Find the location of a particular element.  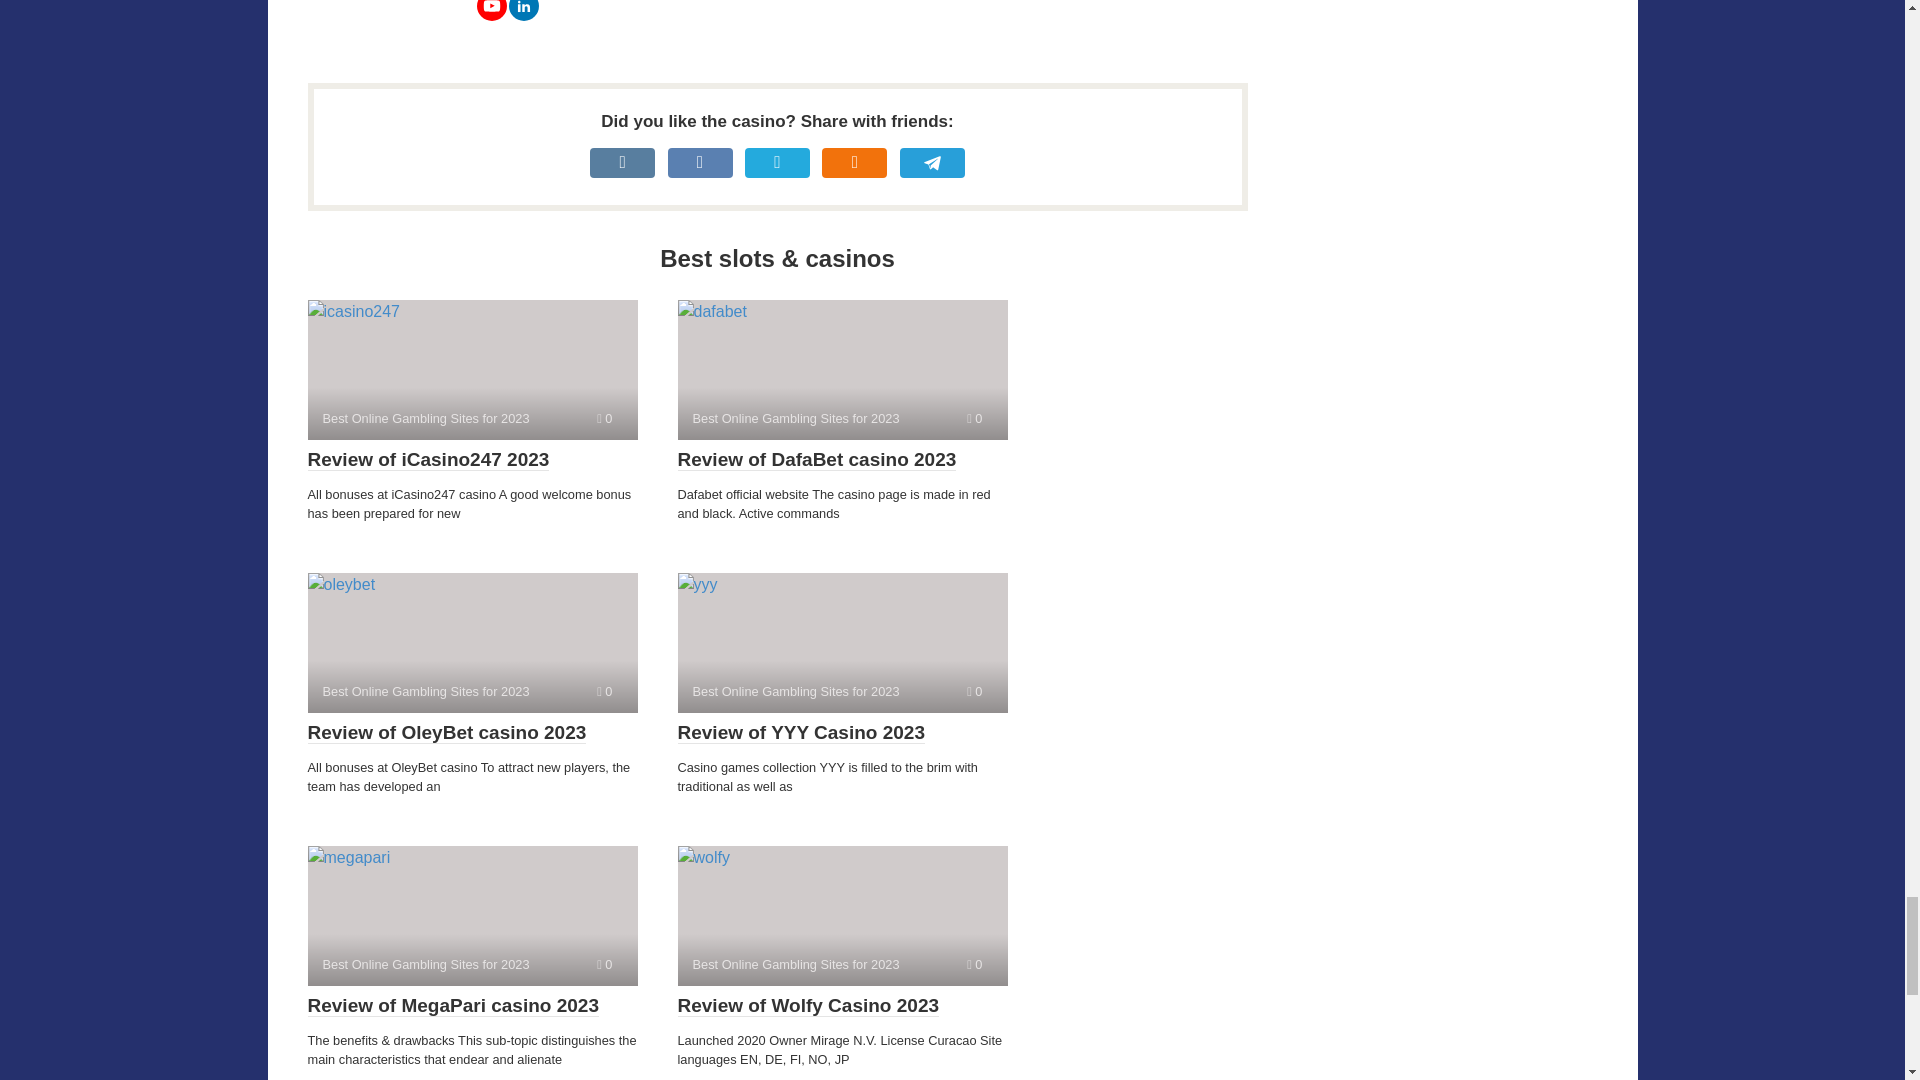

Comments is located at coordinates (974, 690).